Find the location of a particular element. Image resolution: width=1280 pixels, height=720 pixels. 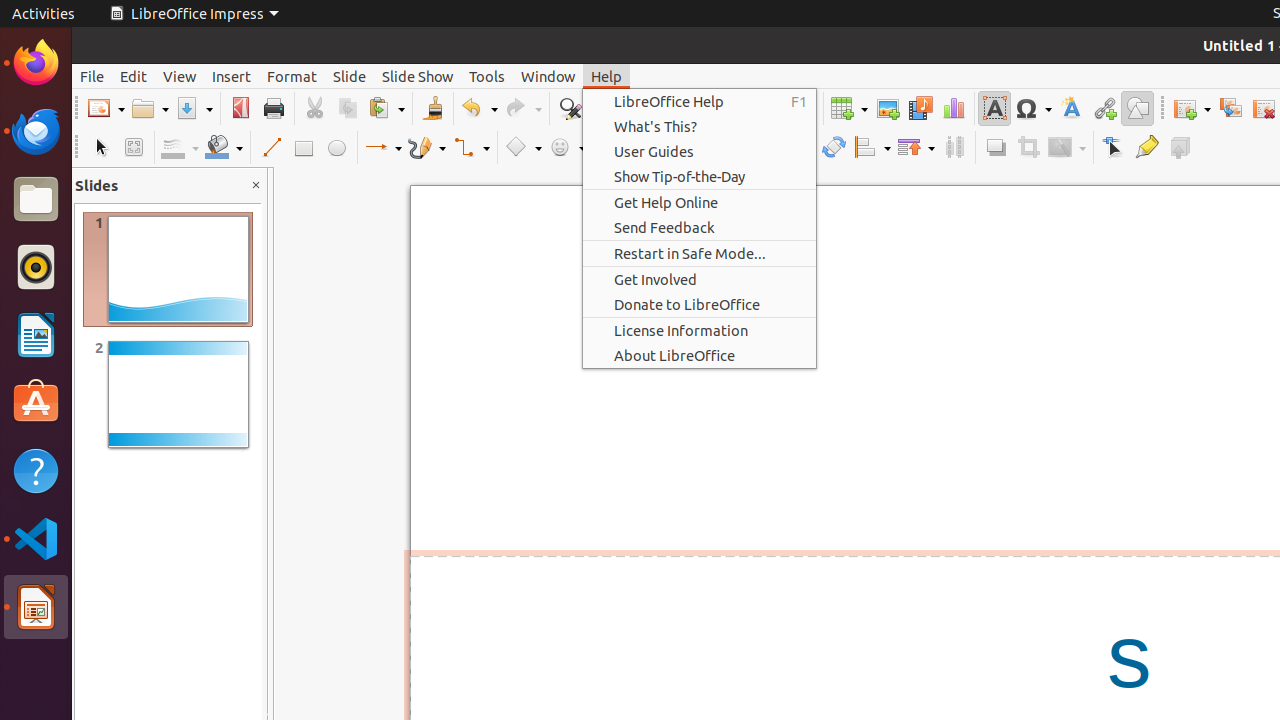

Lines and Arrows is located at coordinates (383, 148).